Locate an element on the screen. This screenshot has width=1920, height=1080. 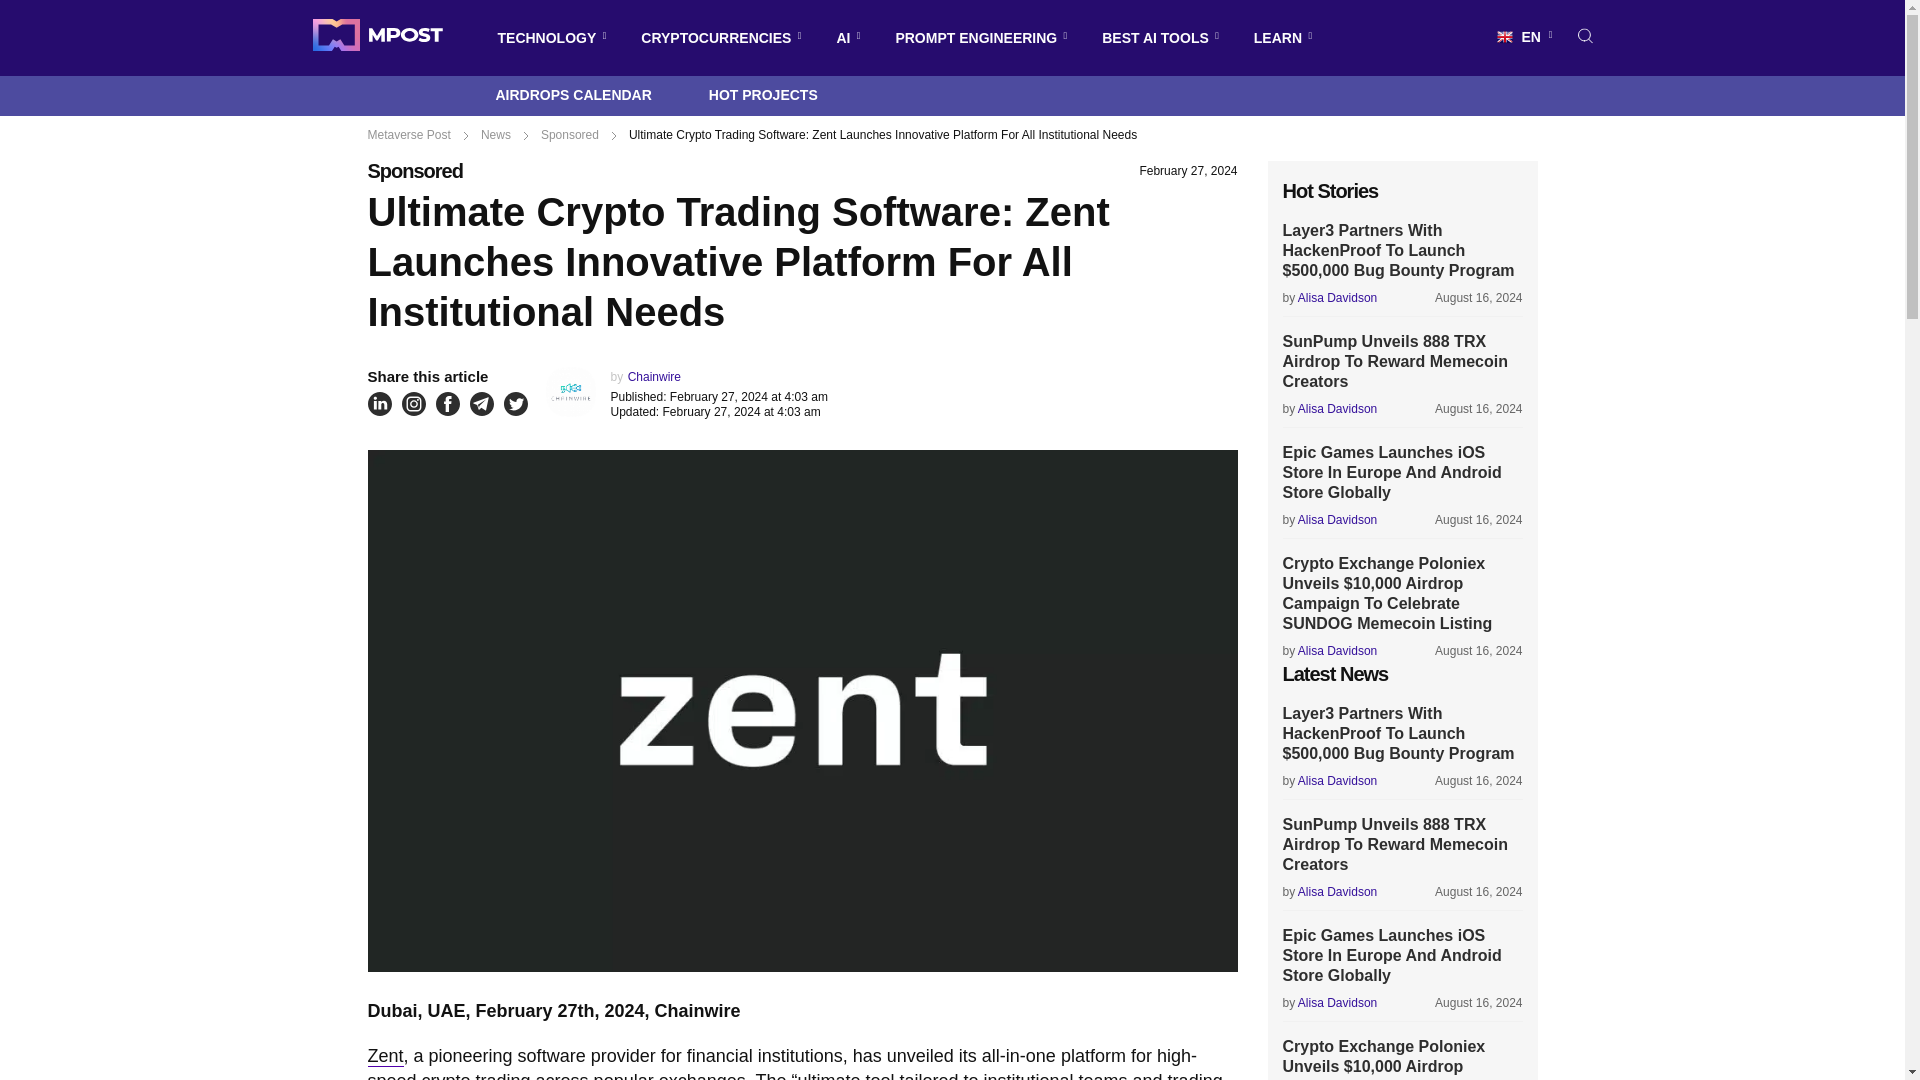
PROMPT ENGINEERING is located at coordinates (976, 38).